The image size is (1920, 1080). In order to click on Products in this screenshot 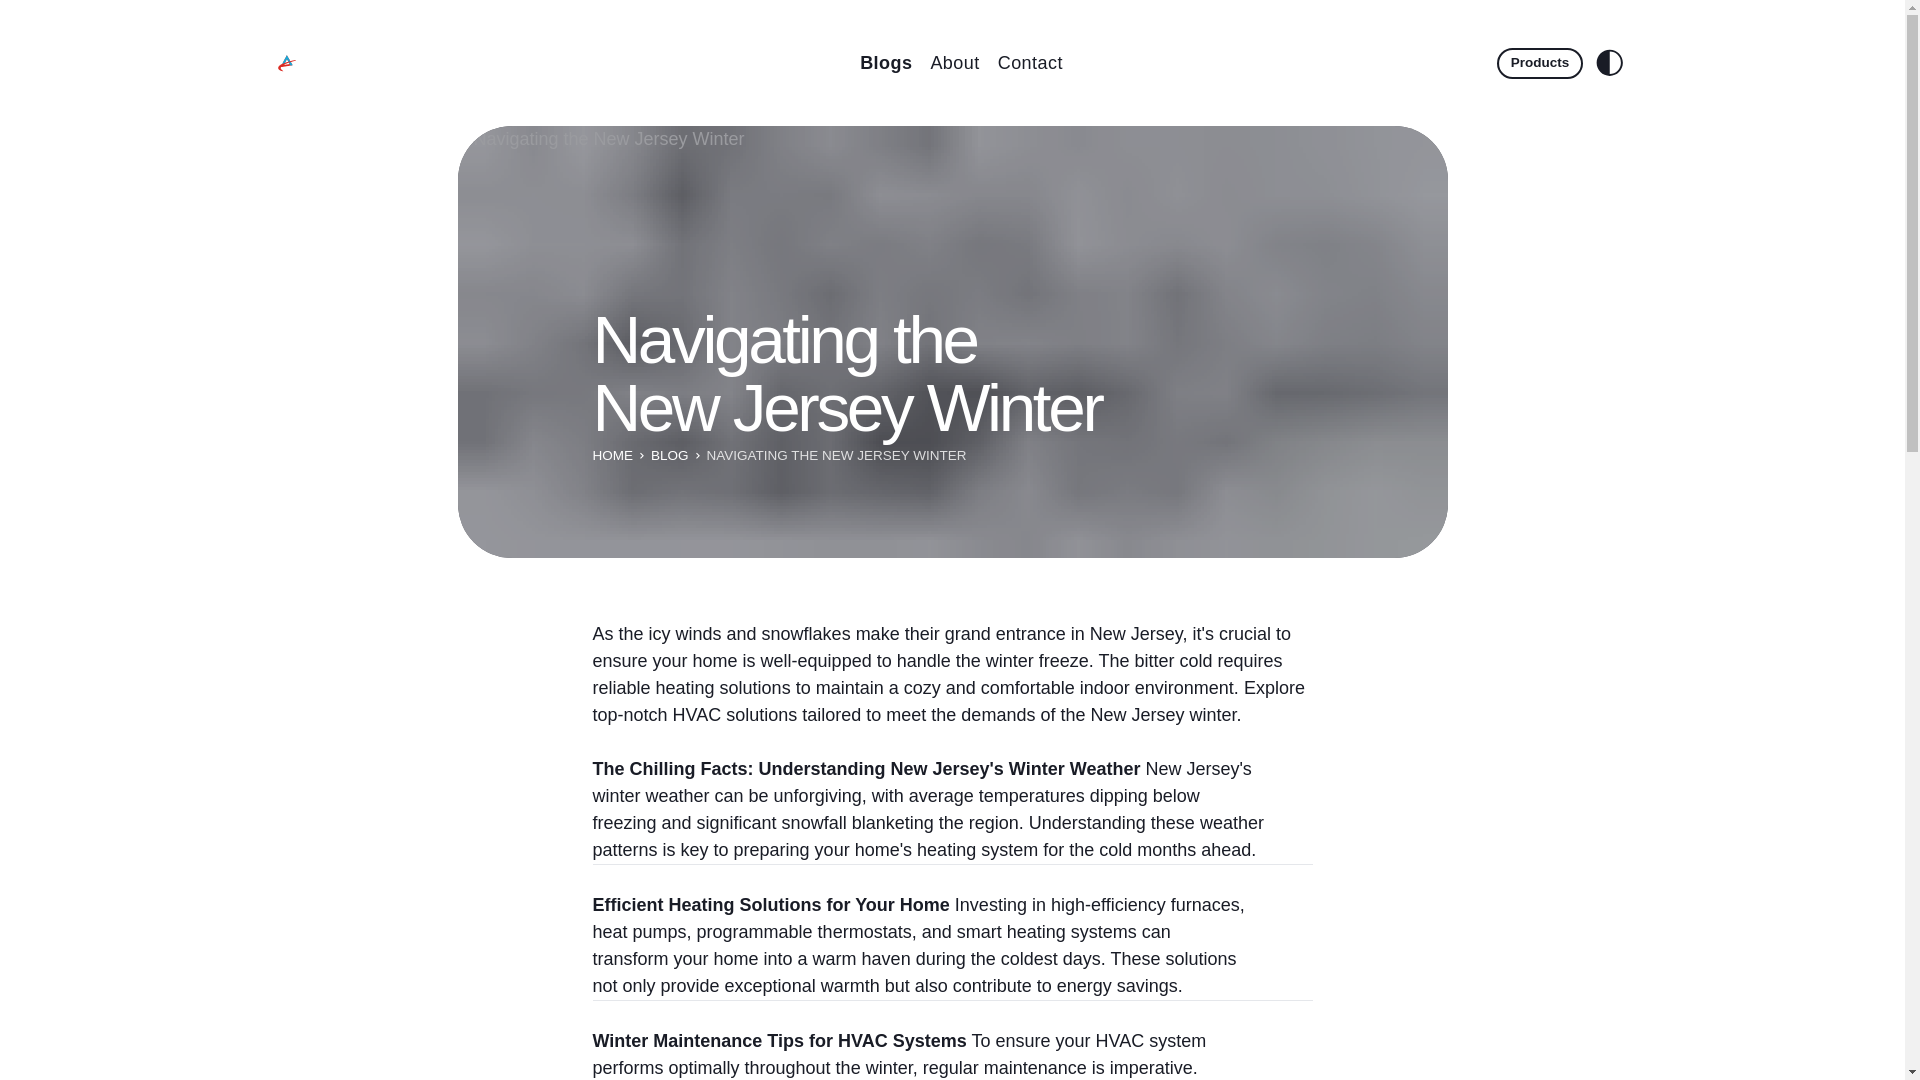, I will do `click(1540, 62)`.